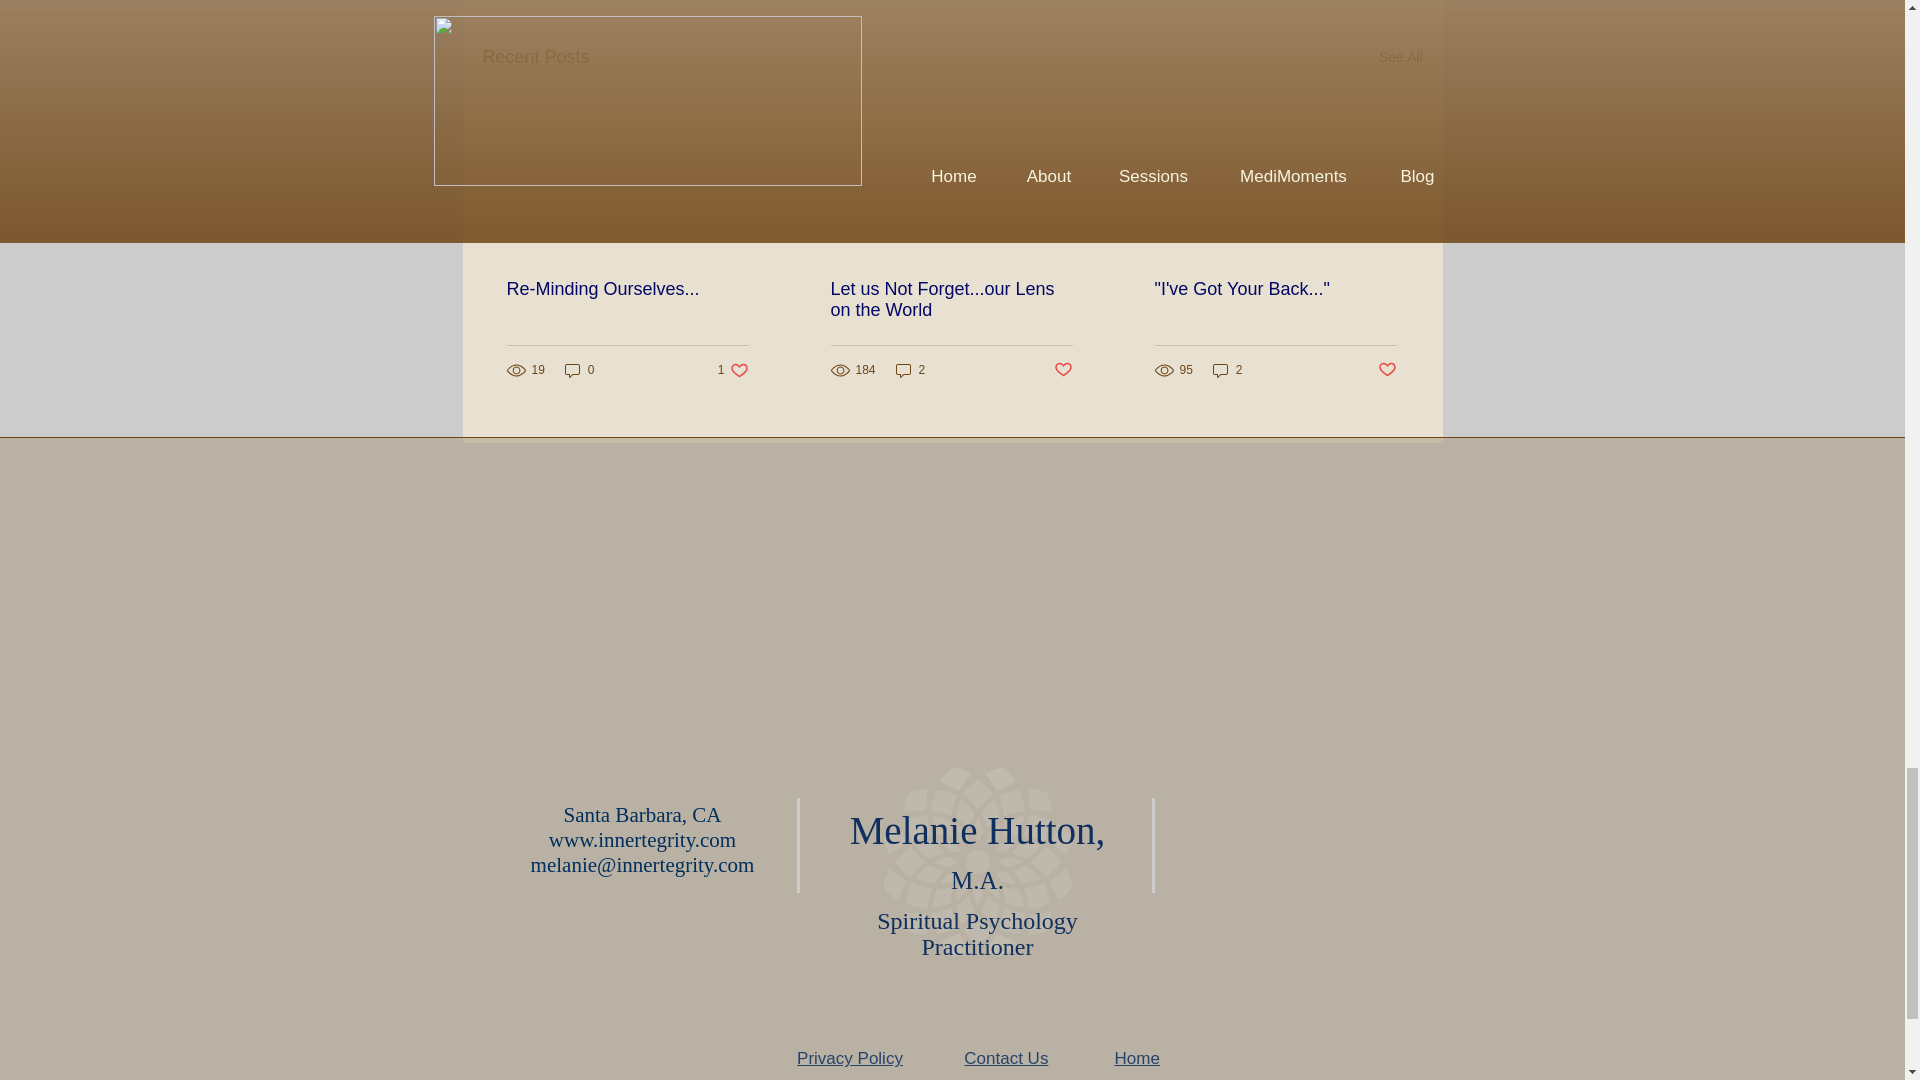  What do you see at coordinates (733, 370) in the screenshot?
I see `Let us Not Forget...our Lens on the World` at bounding box center [733, 370].